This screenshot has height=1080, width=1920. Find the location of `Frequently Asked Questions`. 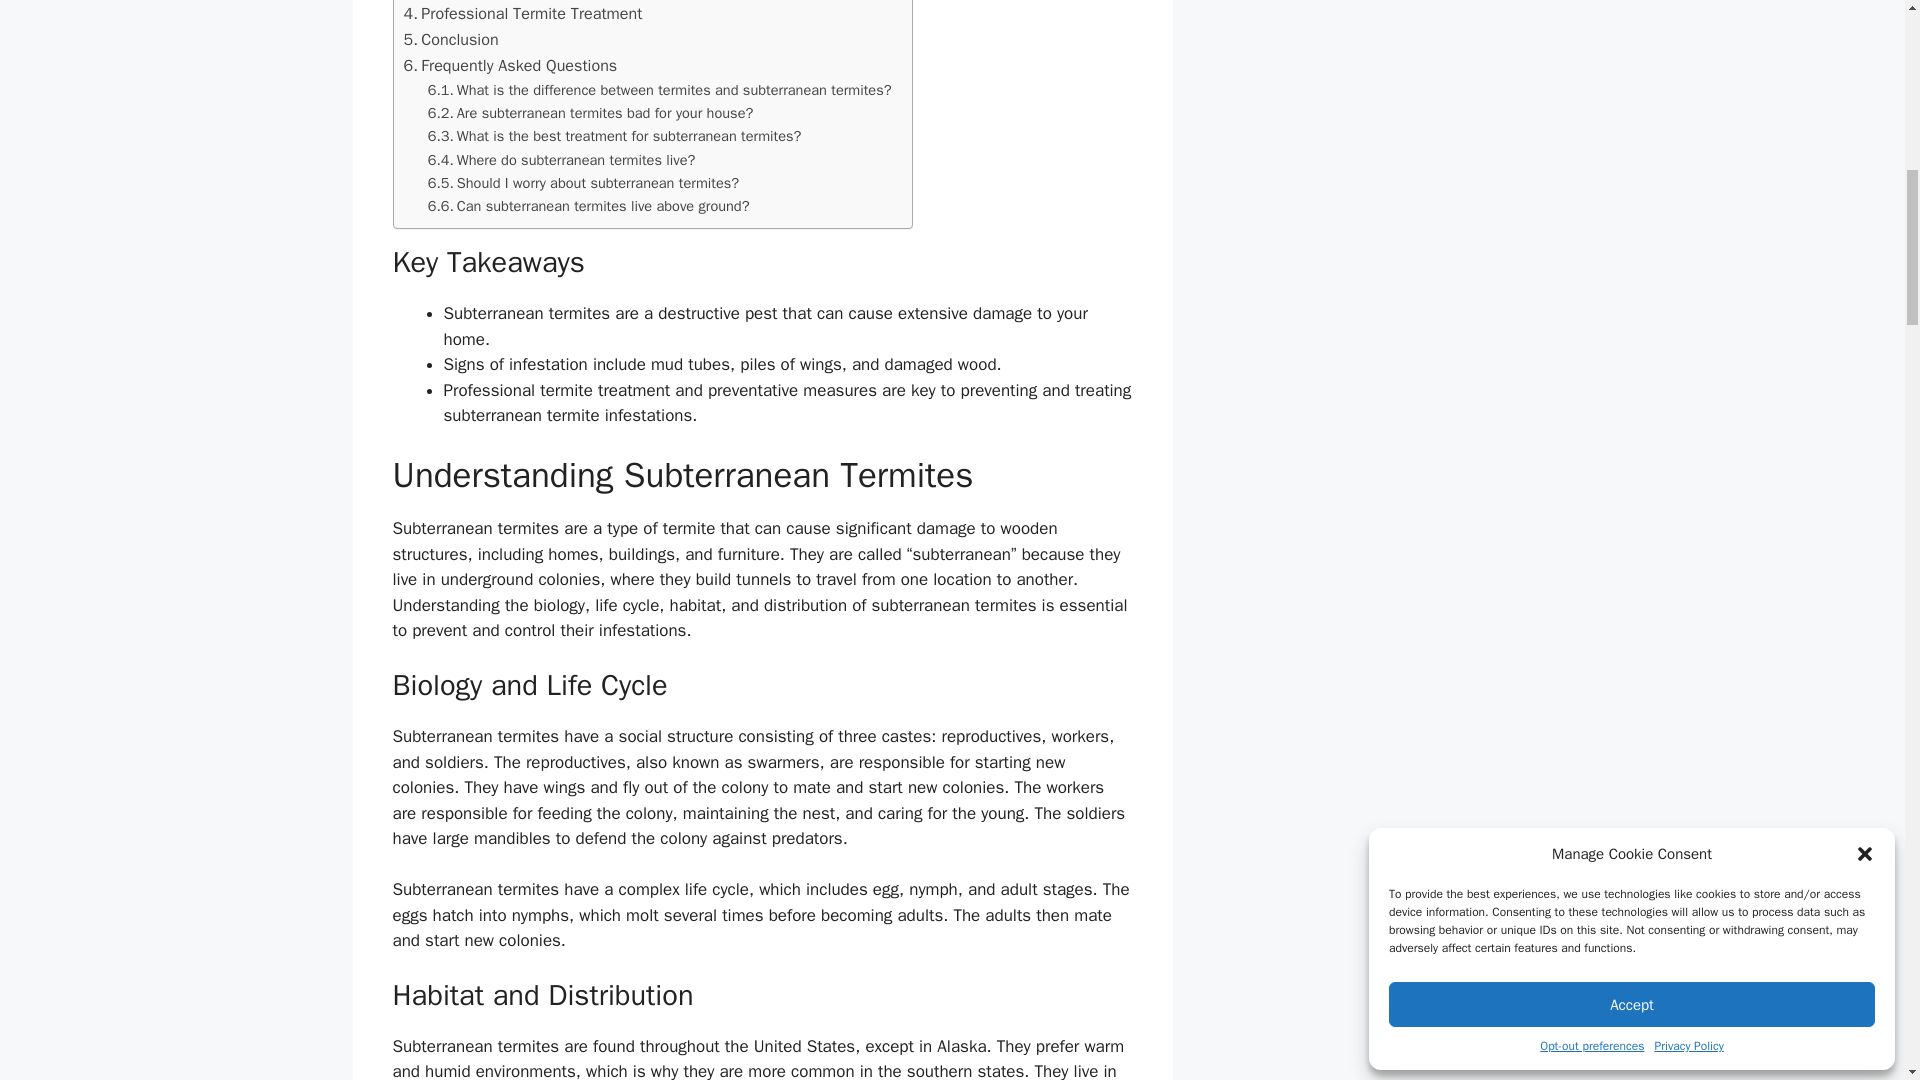

Frequently Asked Questions is located at coordinates (510, 65).